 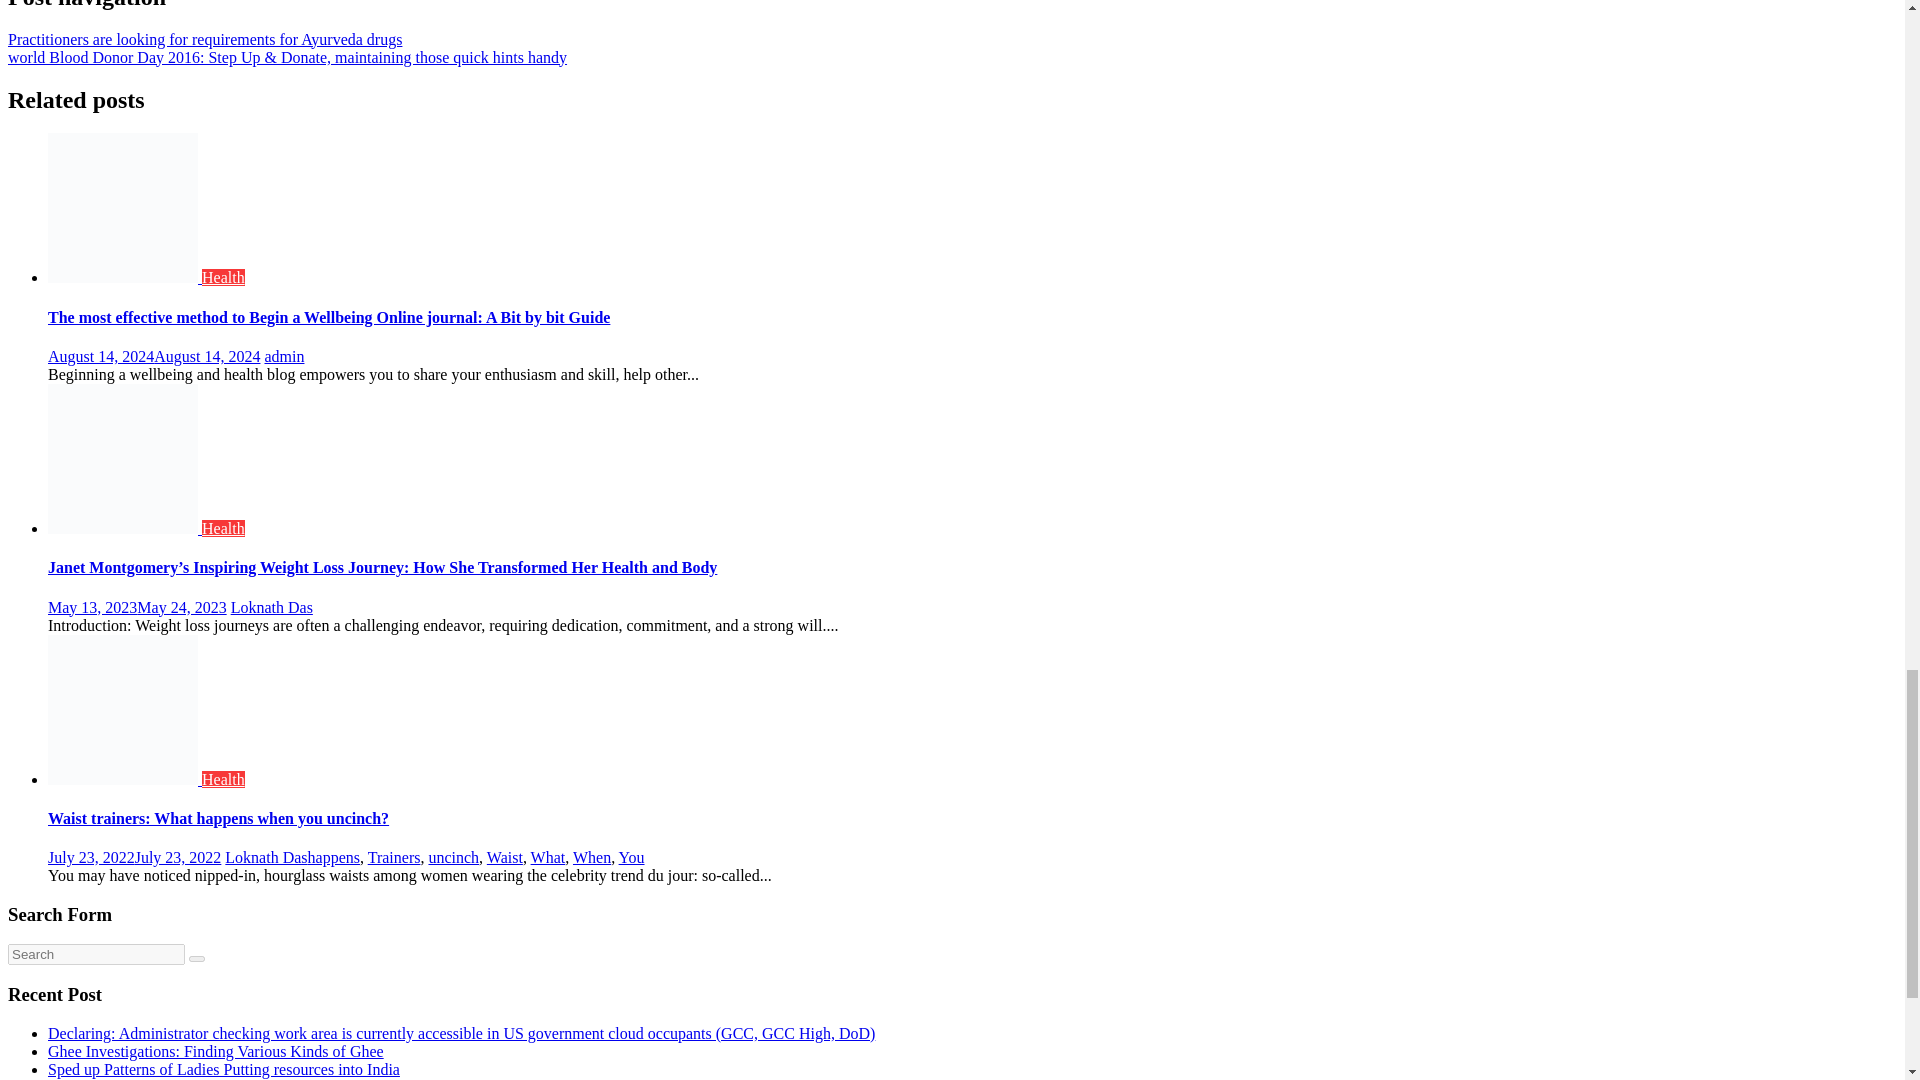 What do you see at coordinates (154, 356) in the screenshot?
I see `August 14, 2024August 14, 2024` at bounding box center [154, 356].